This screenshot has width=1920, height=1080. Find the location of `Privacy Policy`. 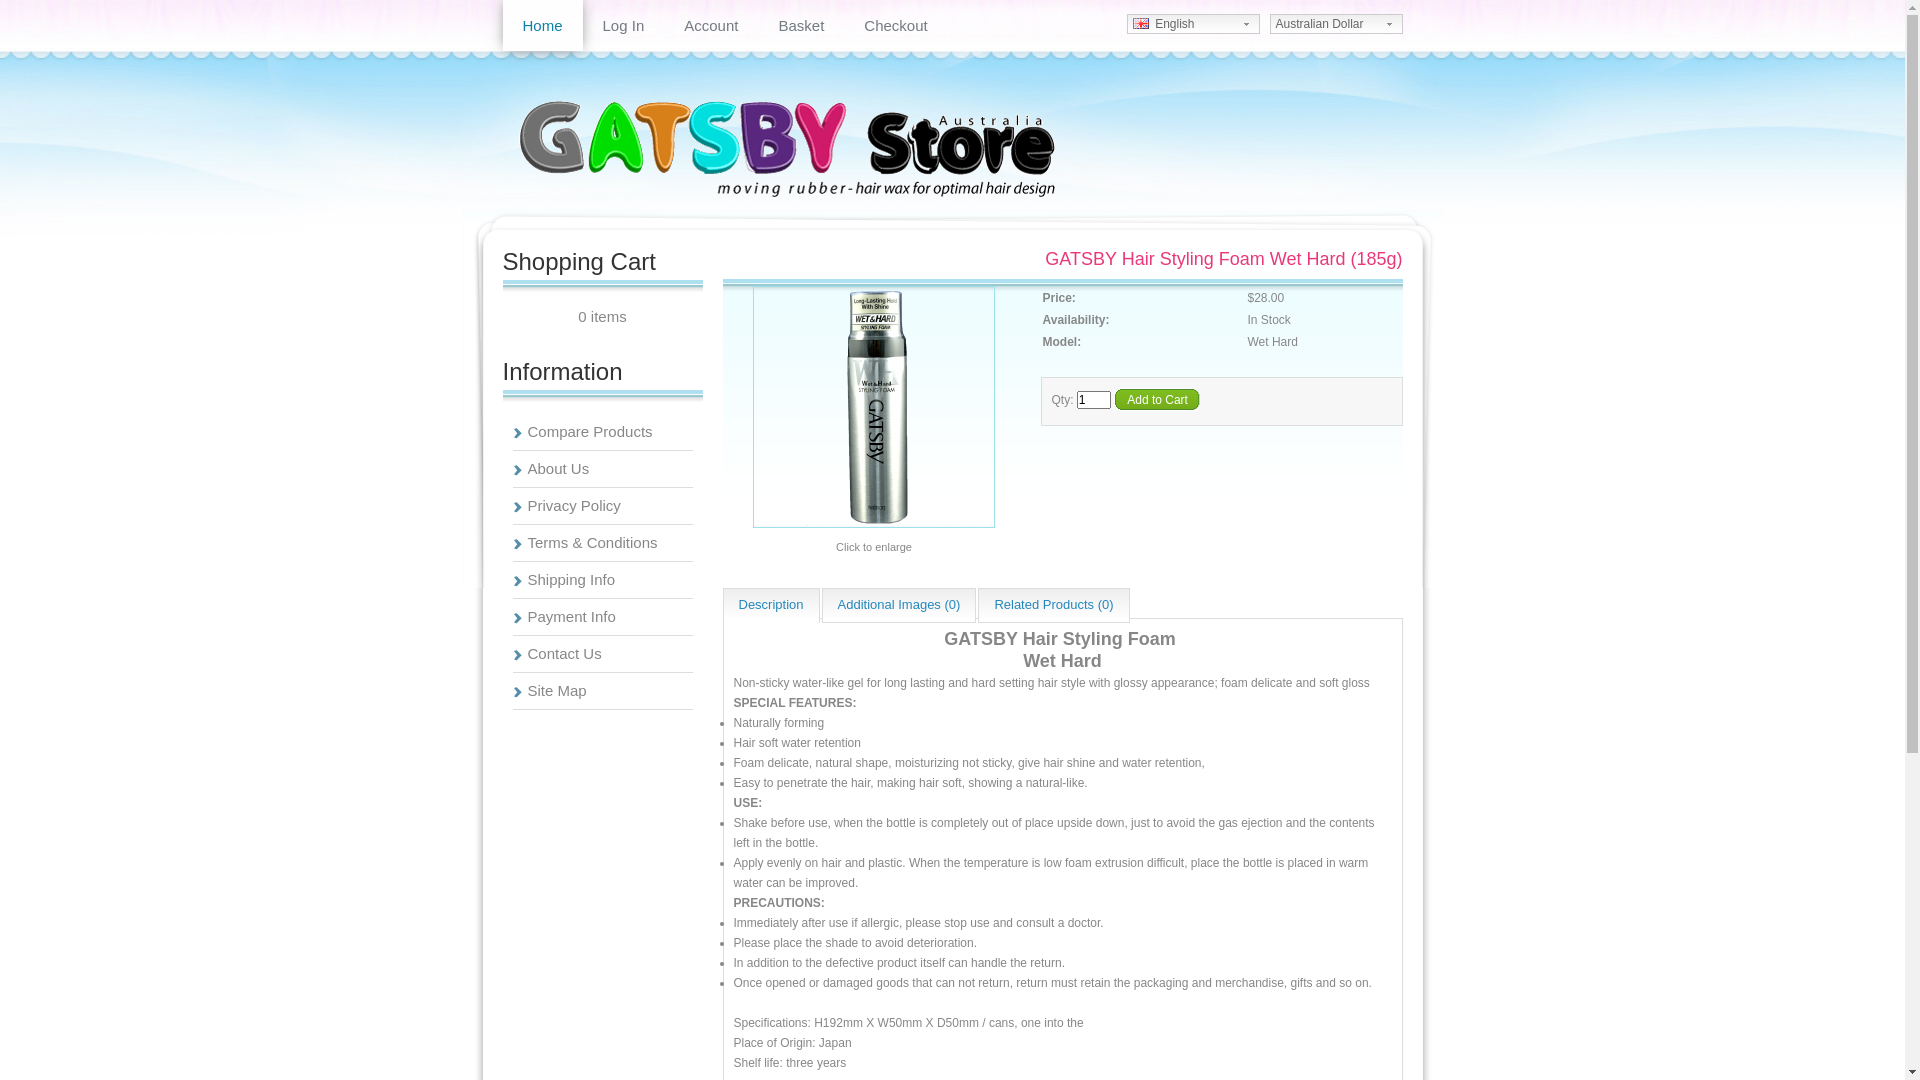

Privacy Policy is located at coordinates (574, 506).